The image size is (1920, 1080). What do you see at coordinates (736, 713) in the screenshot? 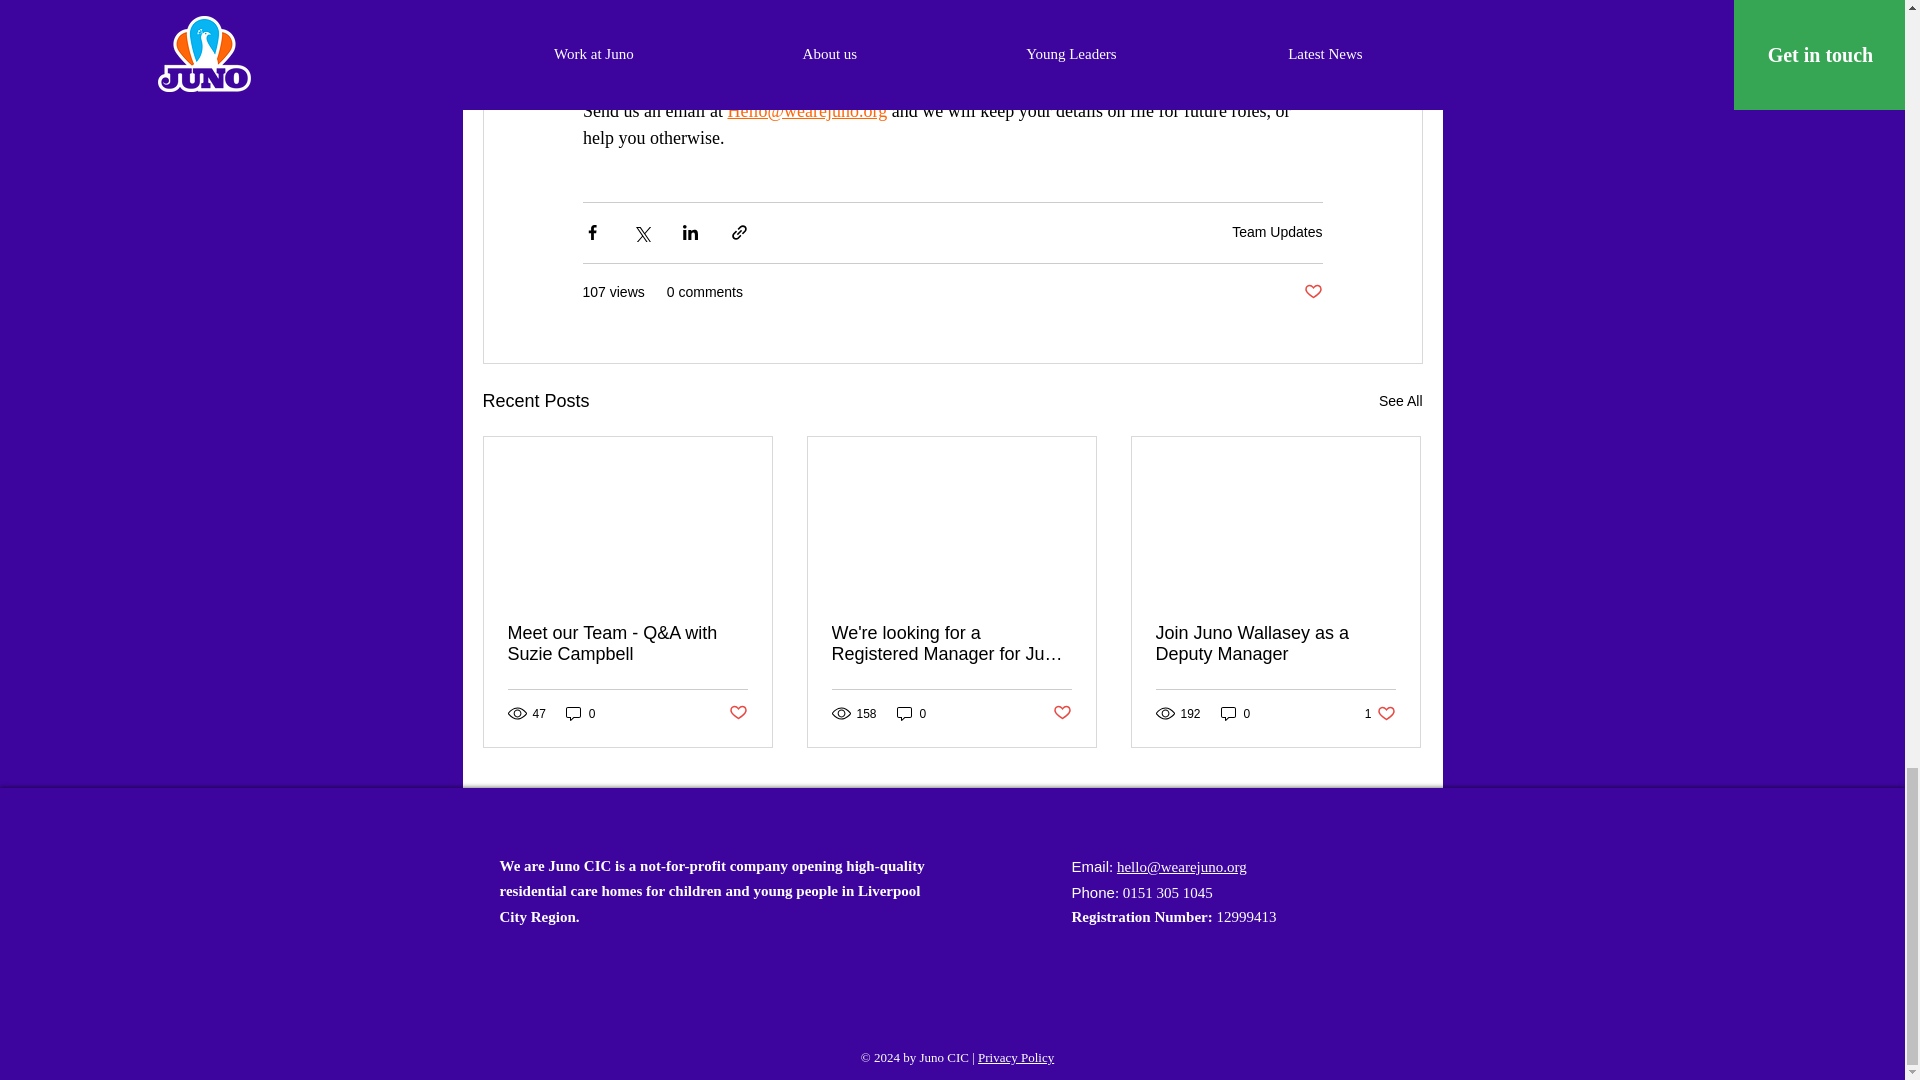
I see `Post not marked as liked` at bounding box center [736, 713].